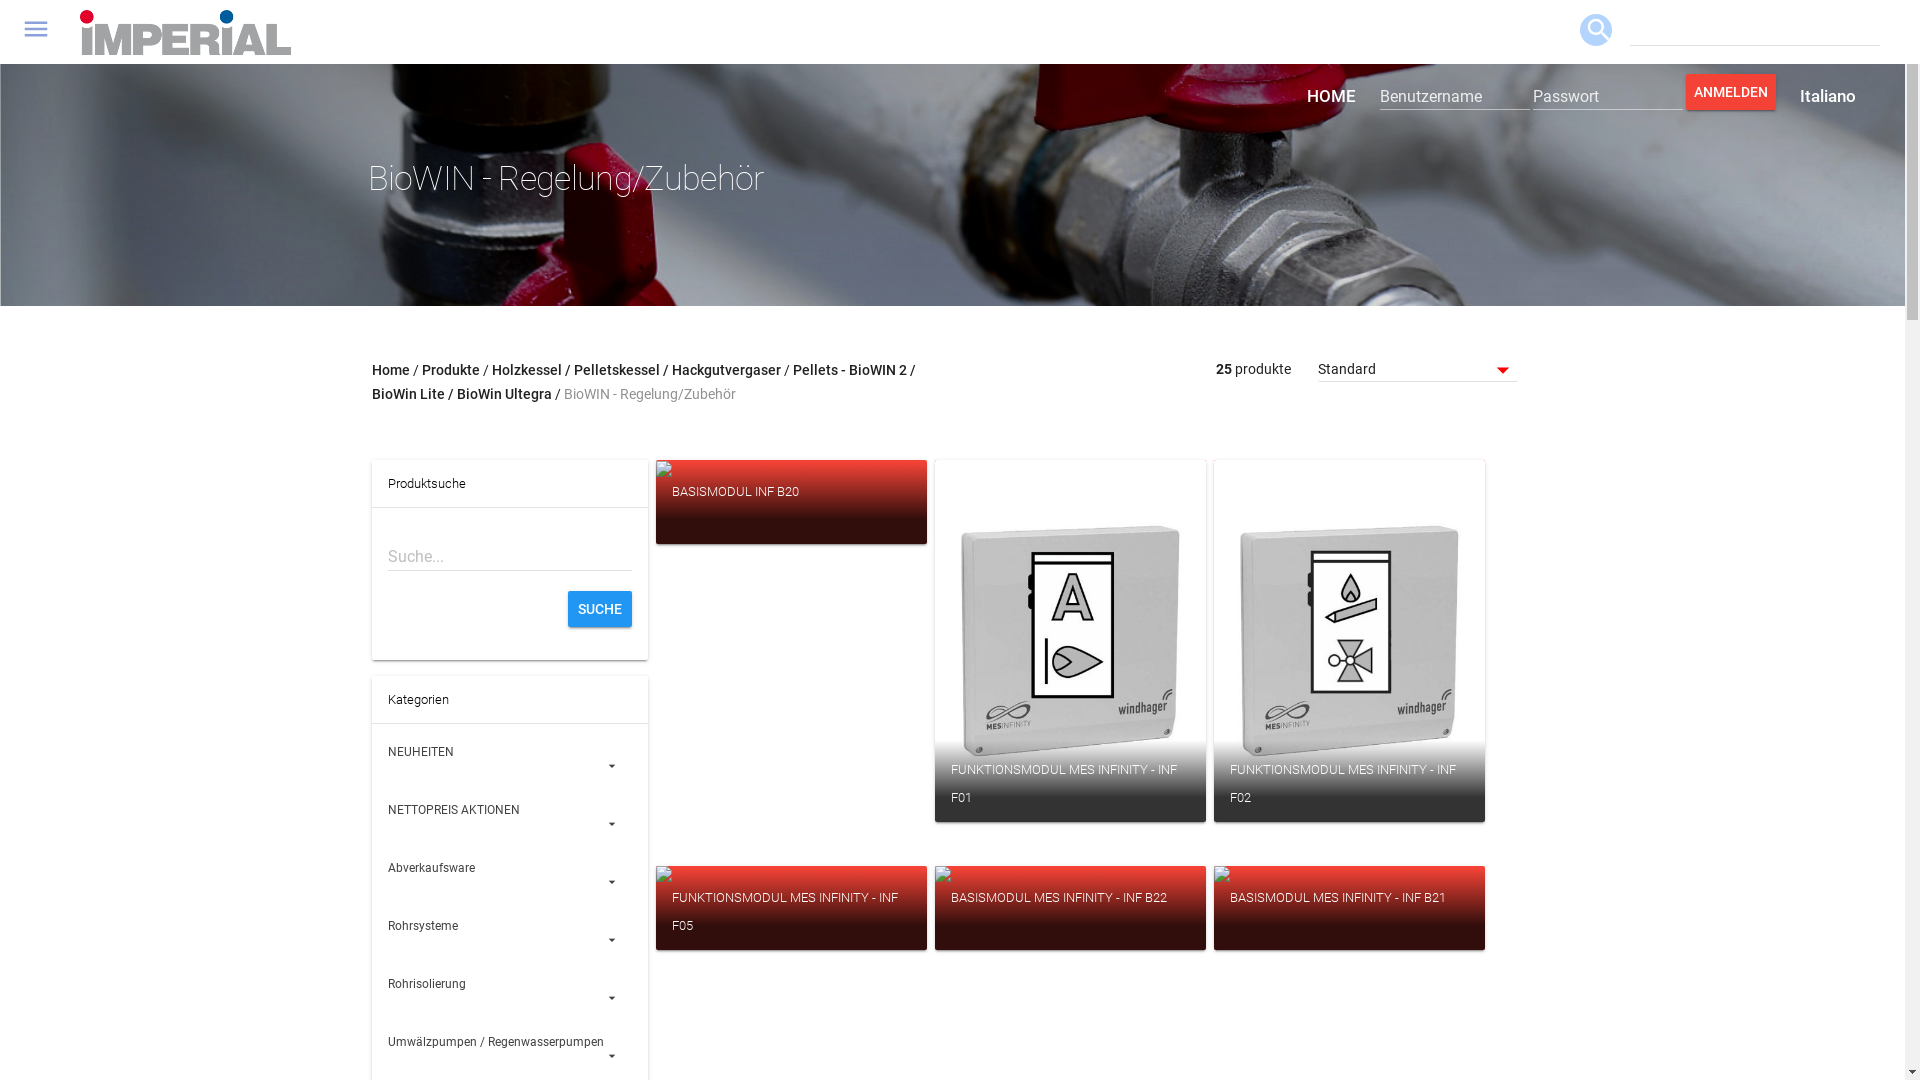  I want to click on Windhager FUNKTIONSMODUL MES INFINITY - INF F01, so click(1070, 641).